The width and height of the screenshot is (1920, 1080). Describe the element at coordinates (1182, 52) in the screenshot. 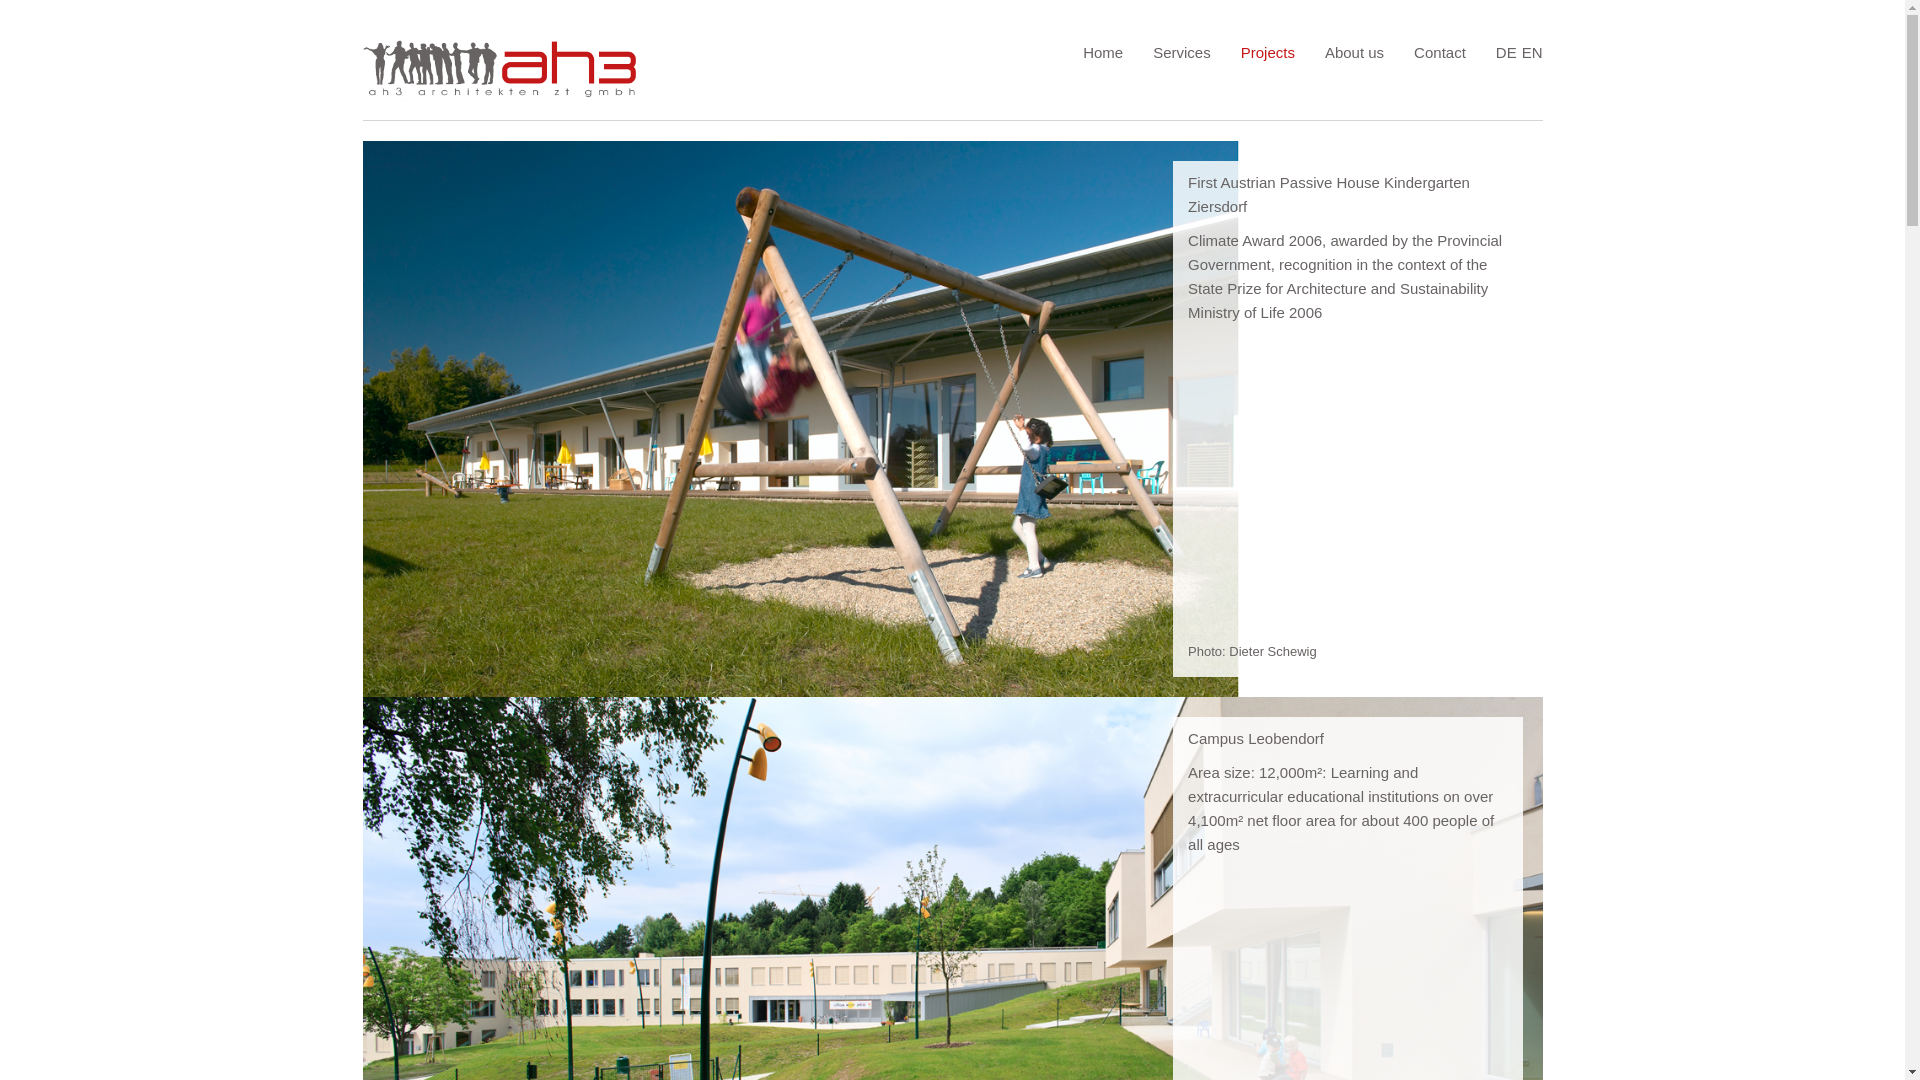

I see `Services` at that location.